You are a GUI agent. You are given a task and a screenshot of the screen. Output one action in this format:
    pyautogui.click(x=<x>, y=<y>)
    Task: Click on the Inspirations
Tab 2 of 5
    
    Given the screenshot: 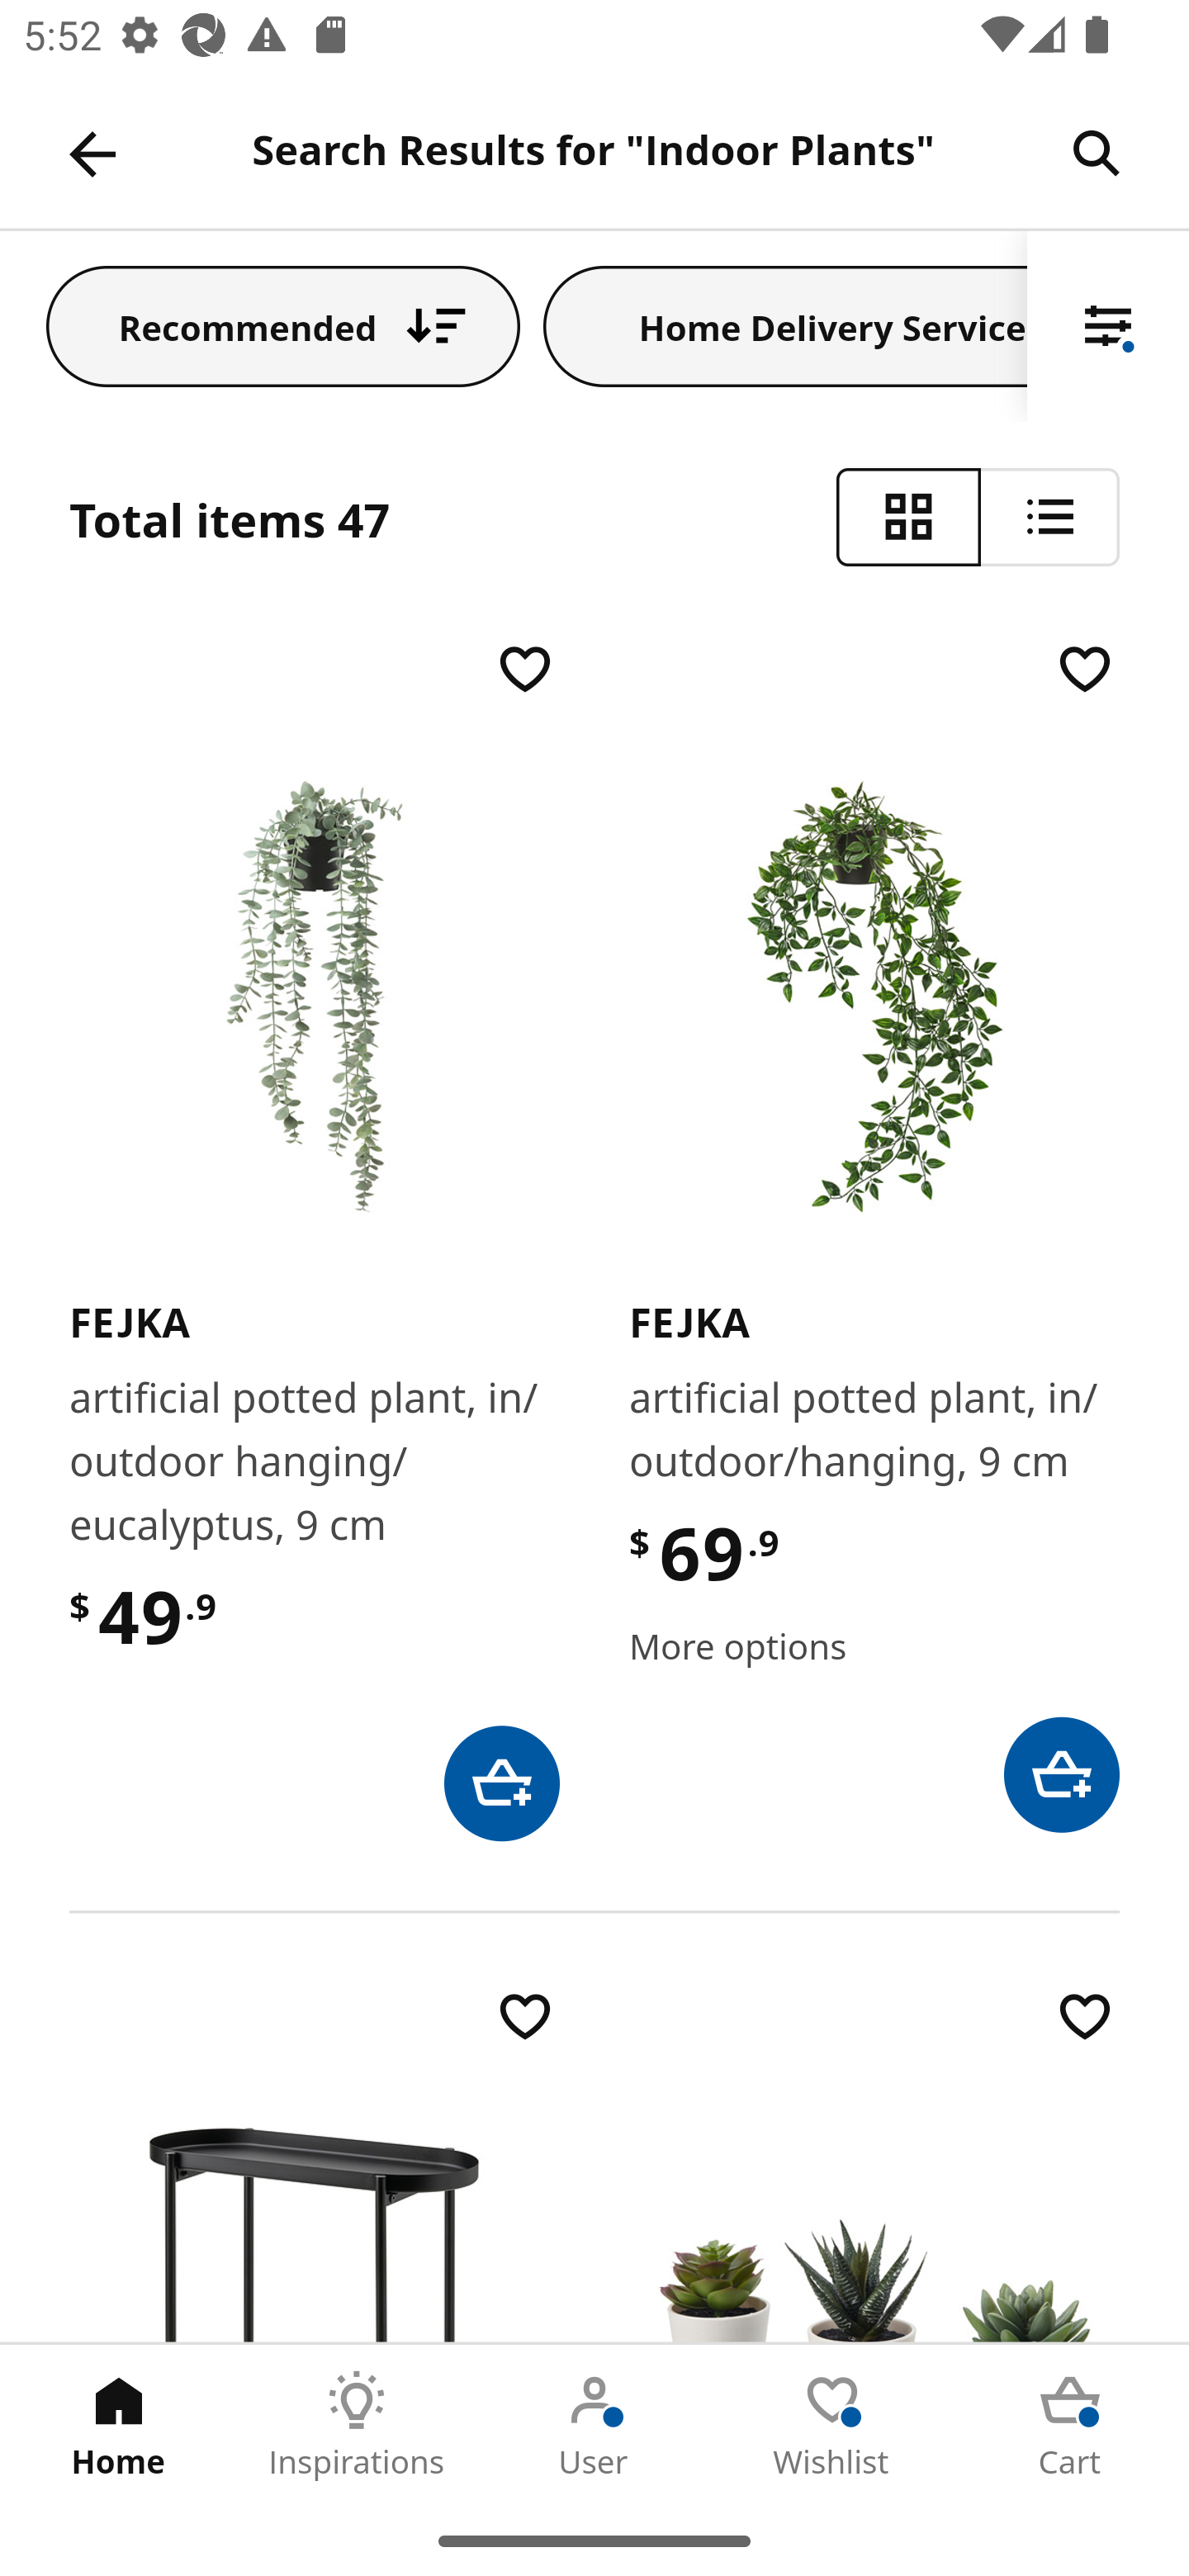 What is the action you would take?
    pyautogui.click(x=357, y=2425)
    